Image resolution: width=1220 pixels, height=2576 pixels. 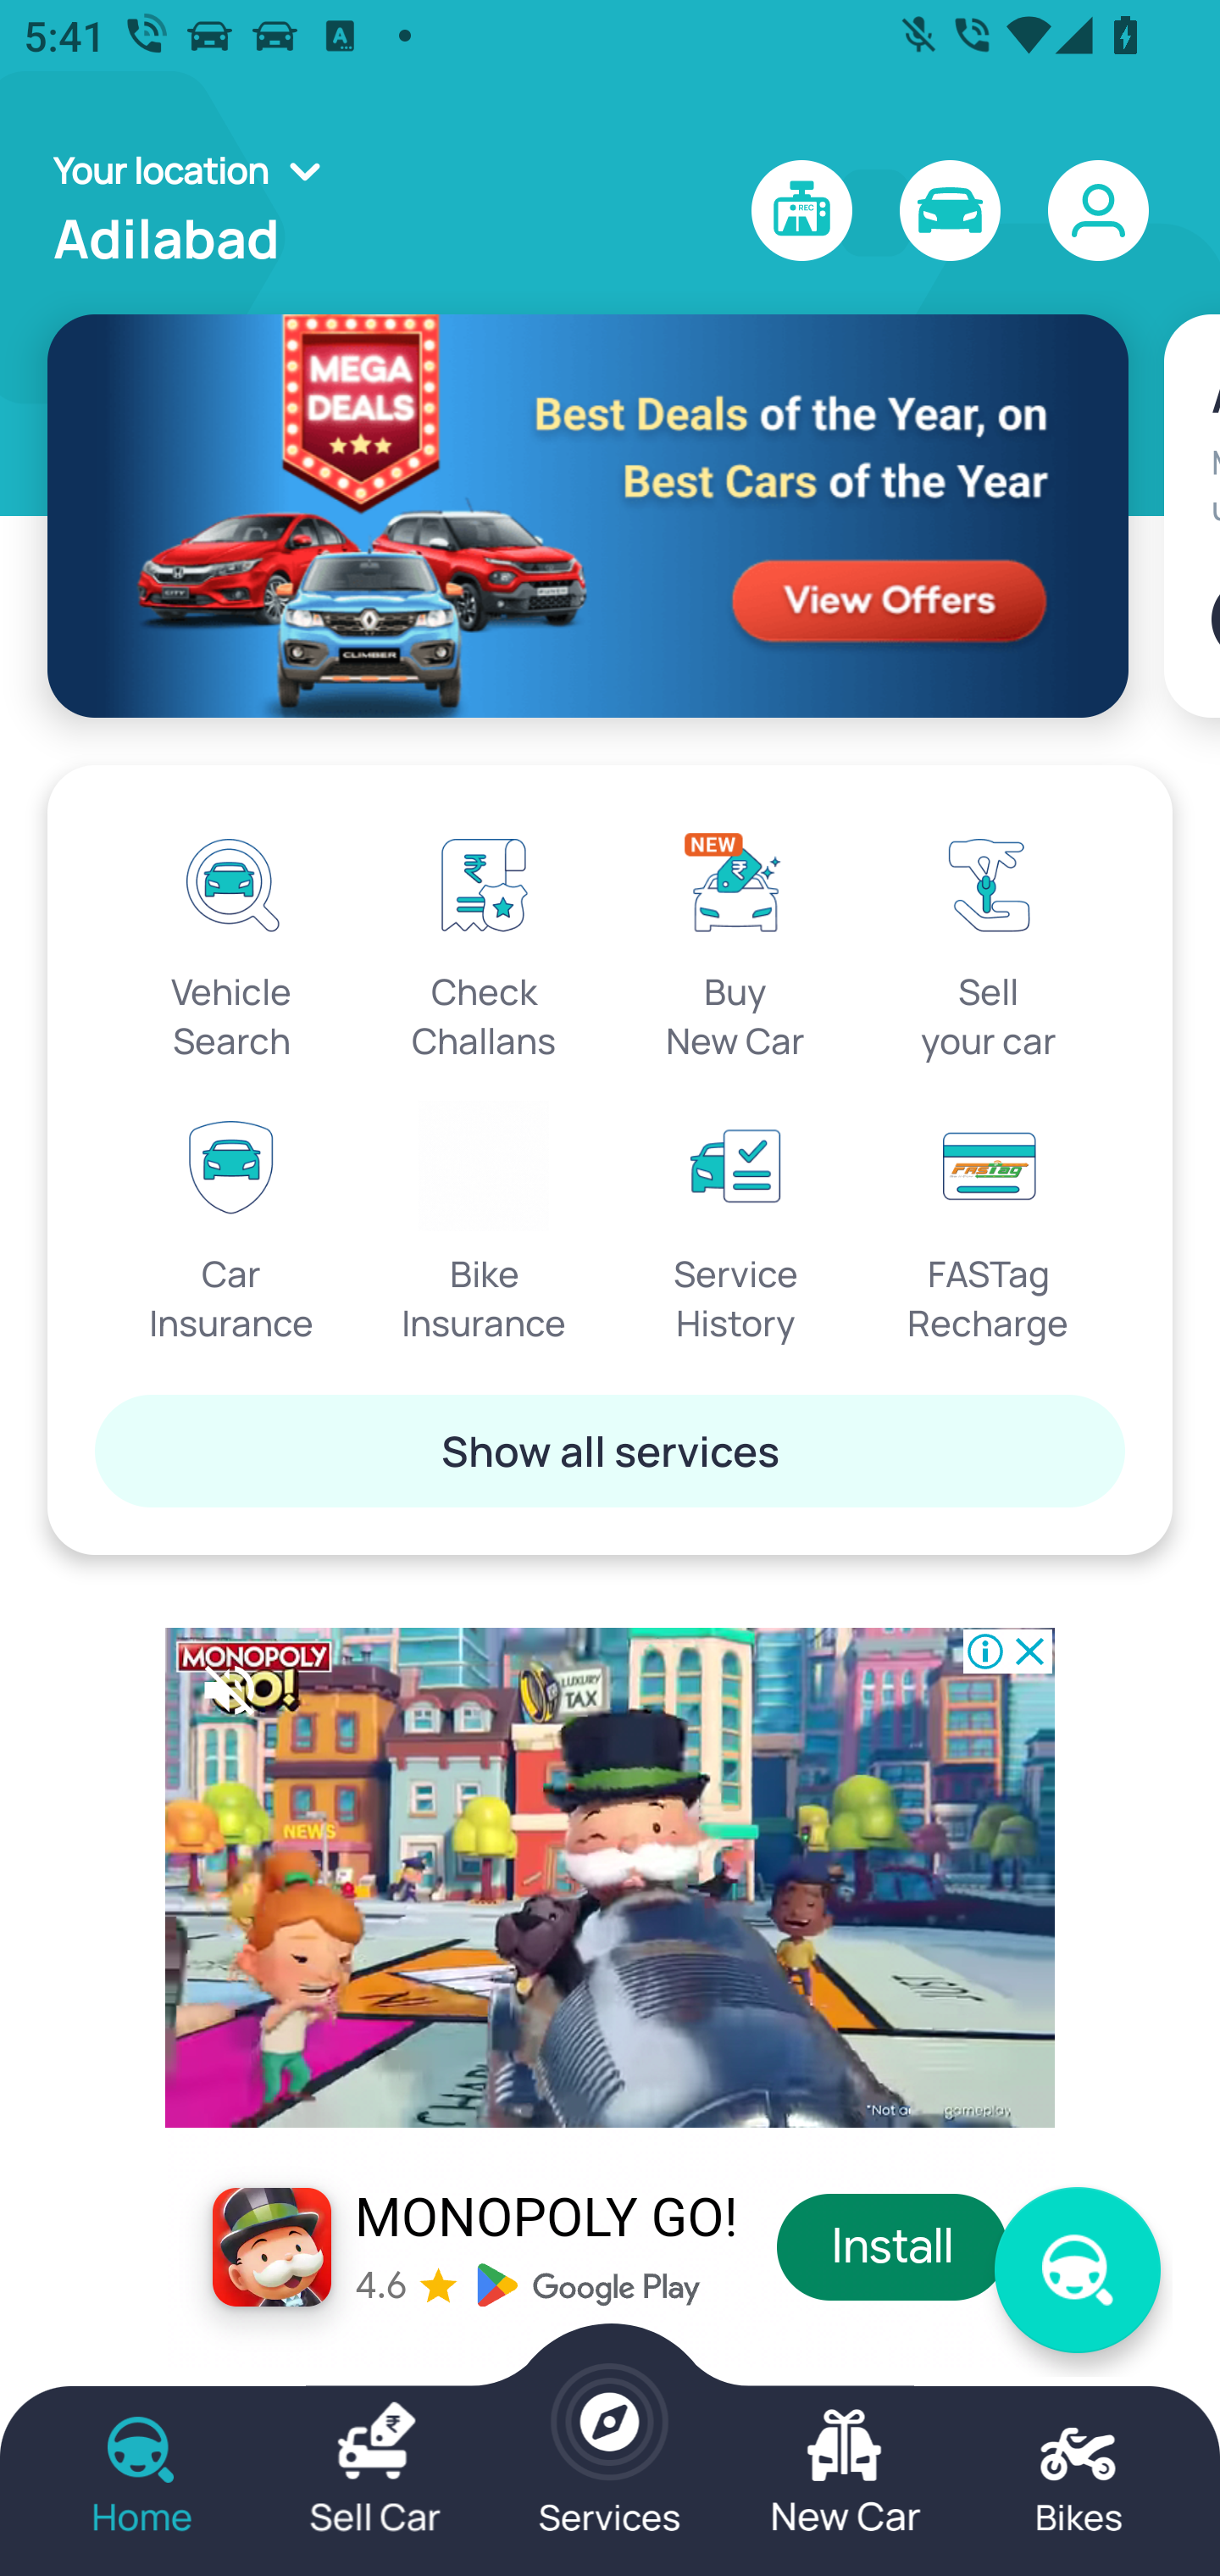 What do you see at coordinates (1215, 619) in the screenshot?
I see `Add vehicle` at bounding box center [1215, 619].